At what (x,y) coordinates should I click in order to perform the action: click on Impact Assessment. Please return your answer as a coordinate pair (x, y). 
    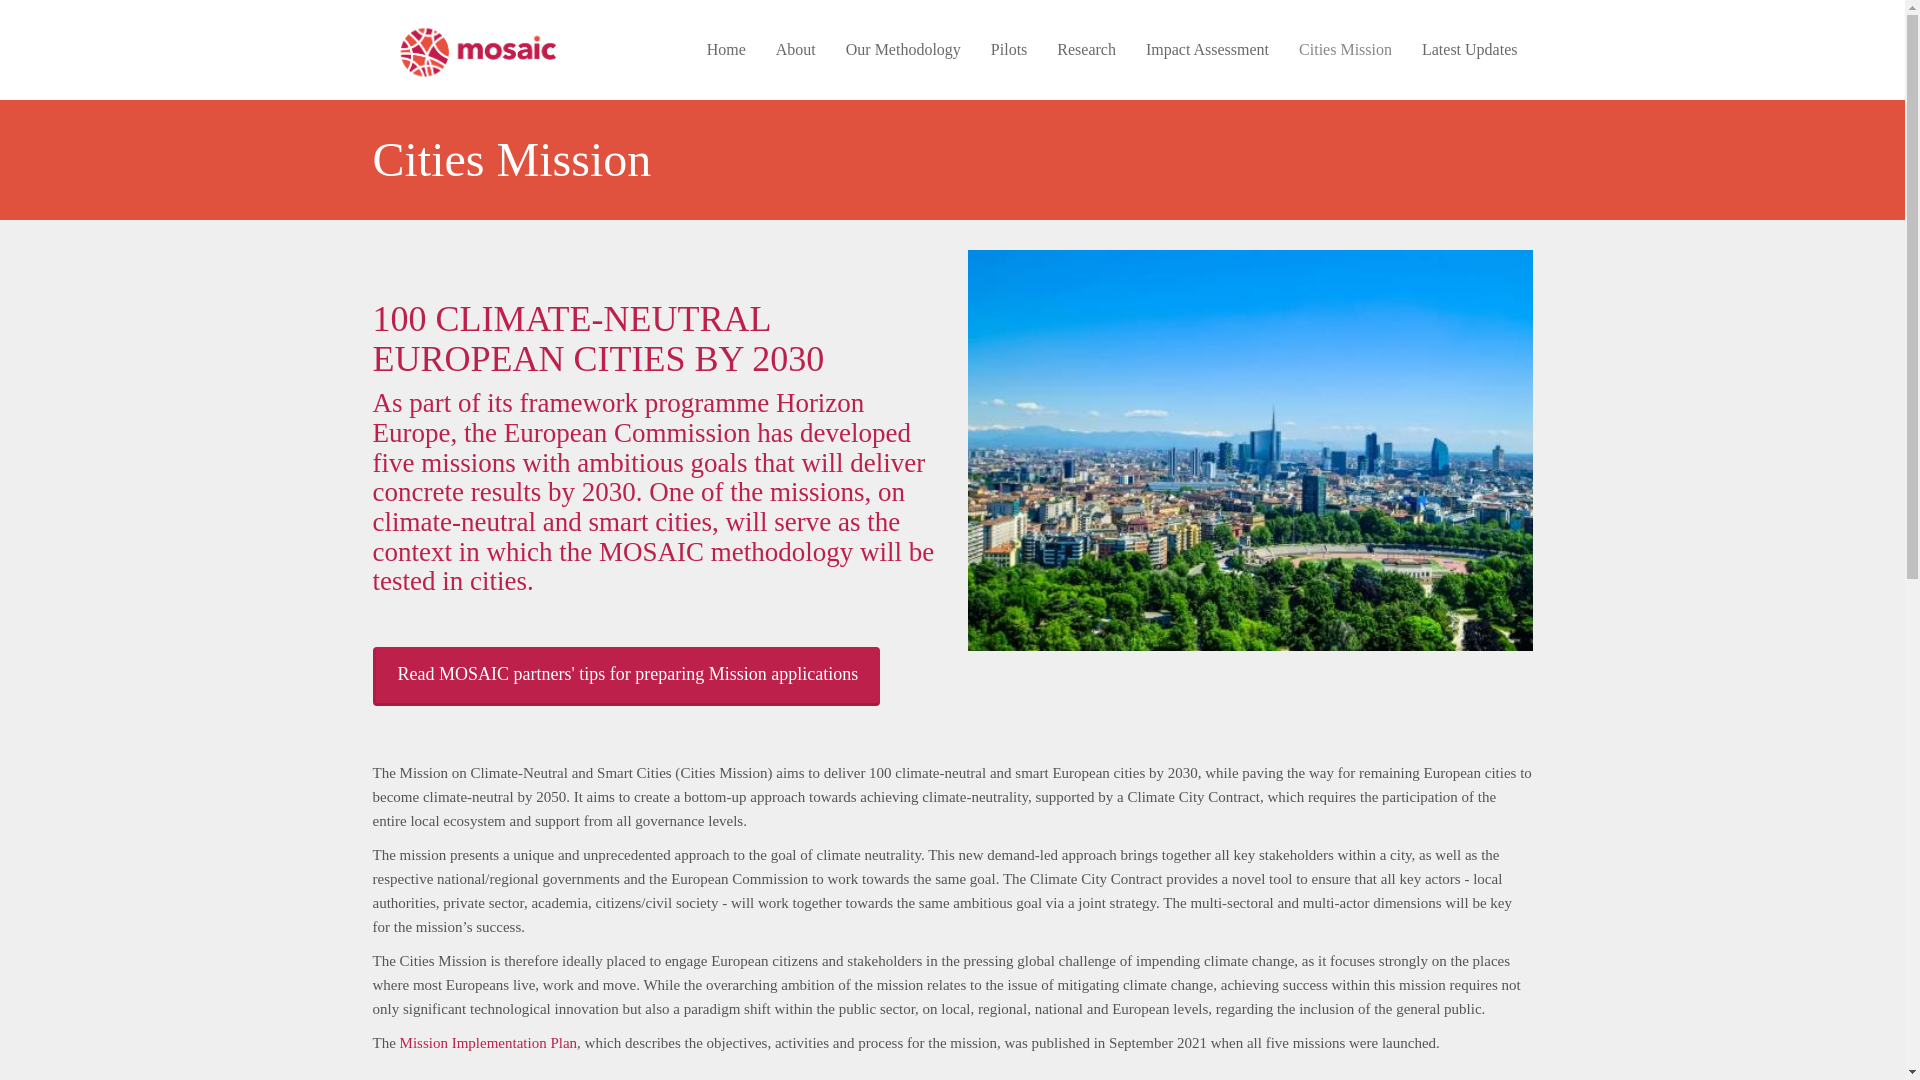
    Looking at the image, I should click on (1207, 50).